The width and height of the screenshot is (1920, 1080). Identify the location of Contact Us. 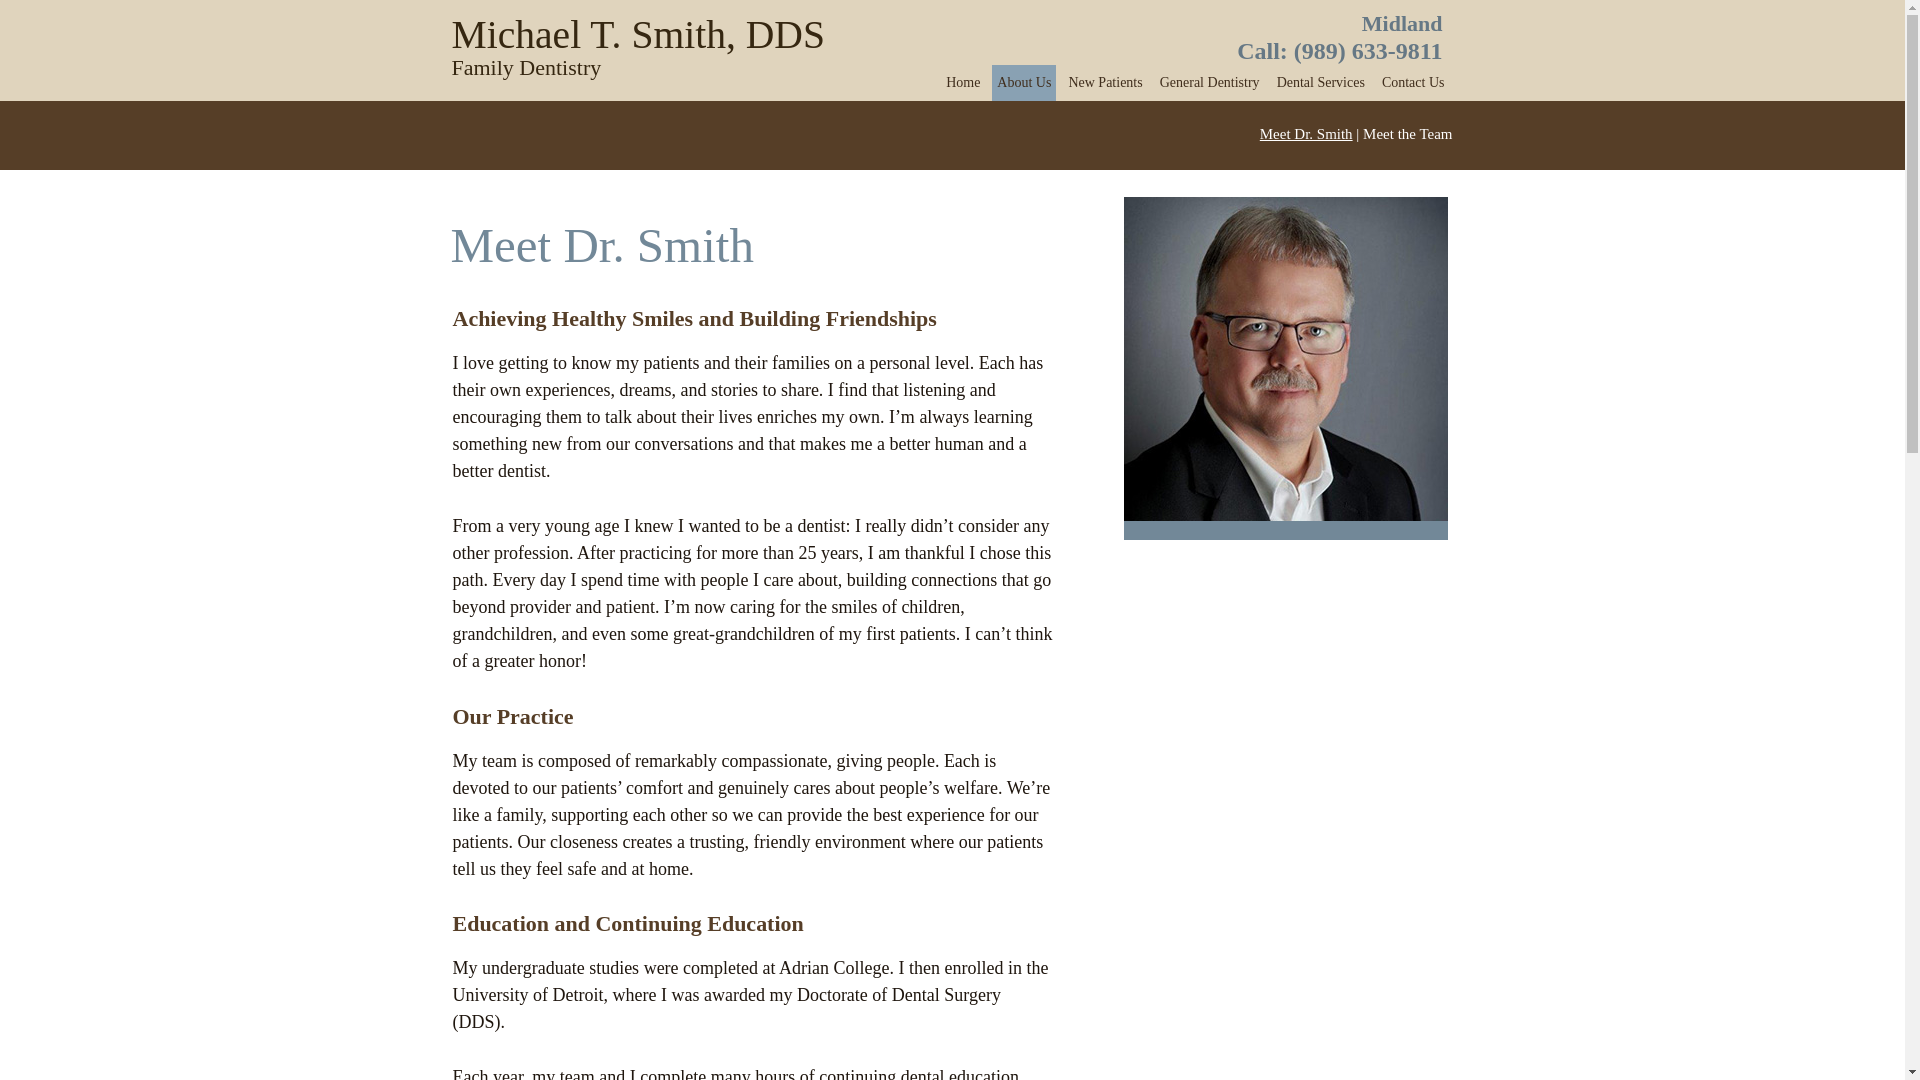
(1104, 82).